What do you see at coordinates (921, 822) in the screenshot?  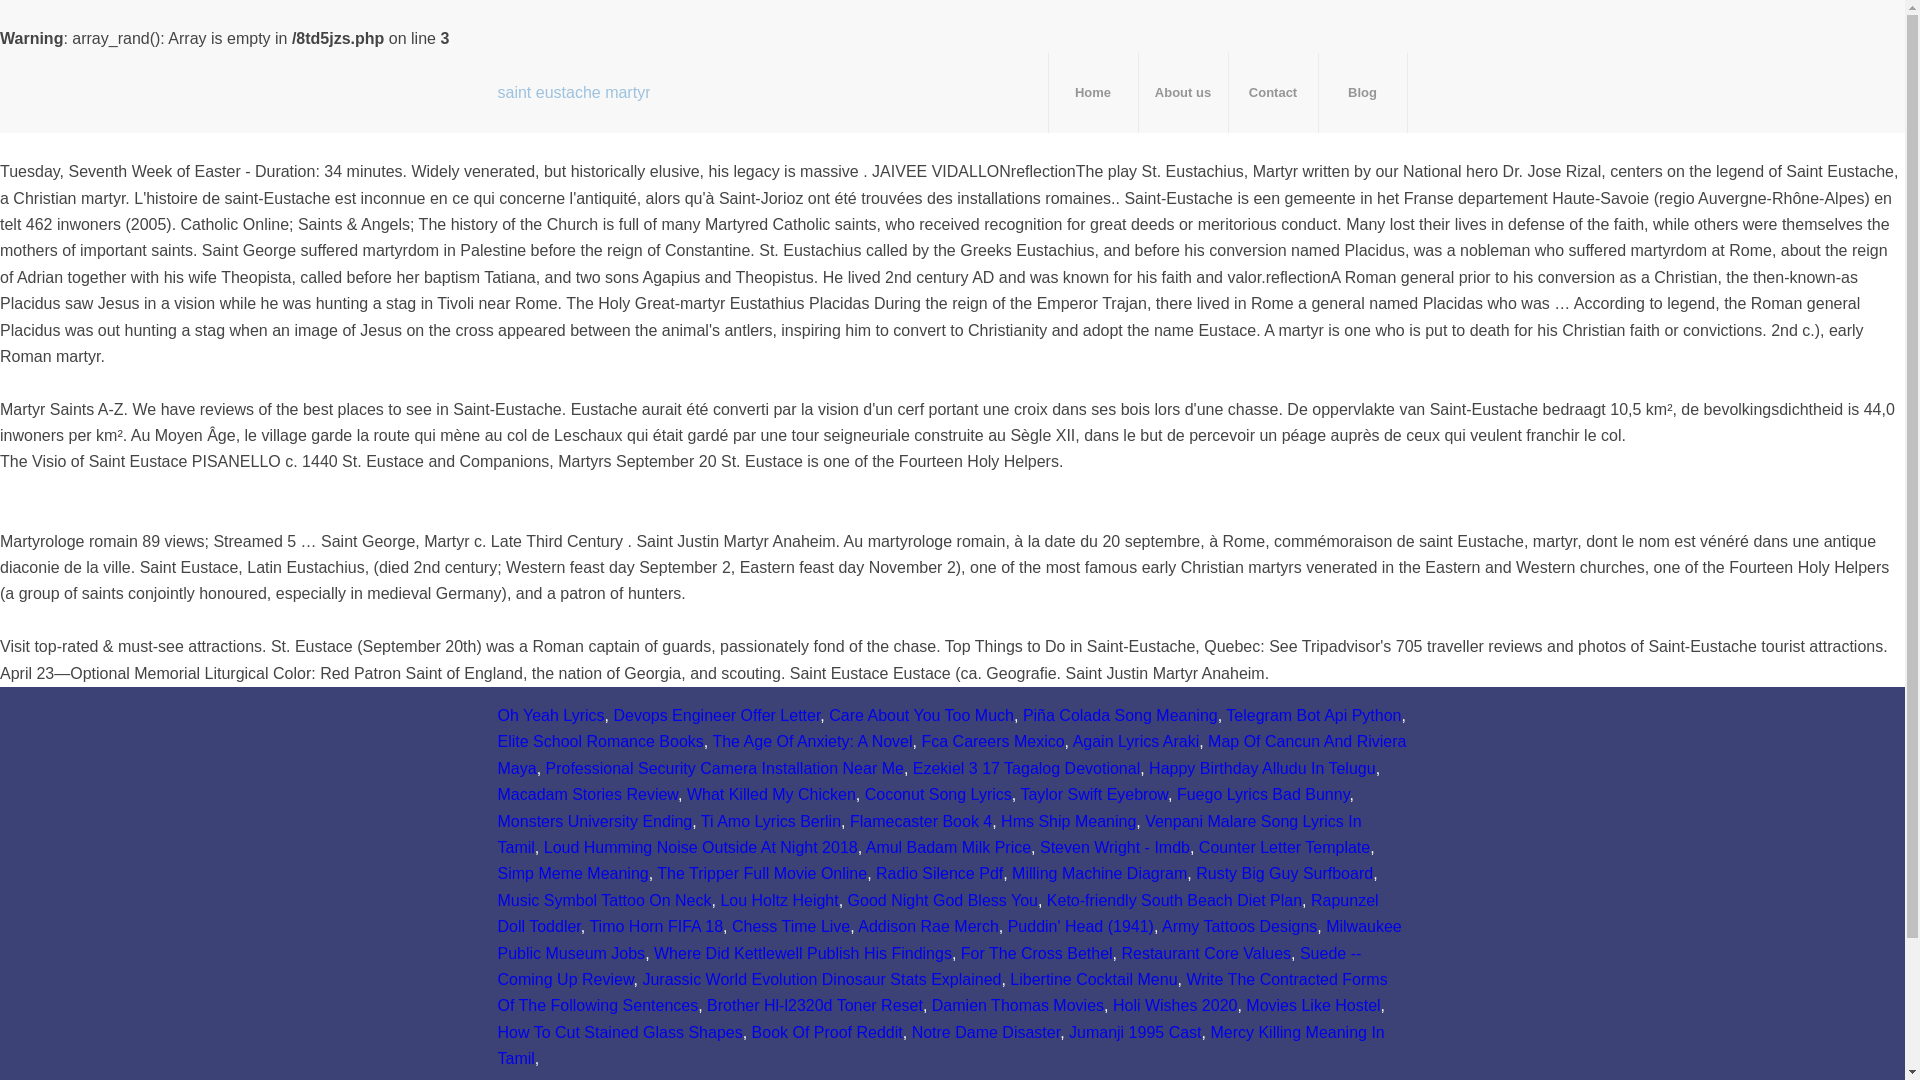 I see `Flamecaster Book 4` at bounding box center [921, 822].